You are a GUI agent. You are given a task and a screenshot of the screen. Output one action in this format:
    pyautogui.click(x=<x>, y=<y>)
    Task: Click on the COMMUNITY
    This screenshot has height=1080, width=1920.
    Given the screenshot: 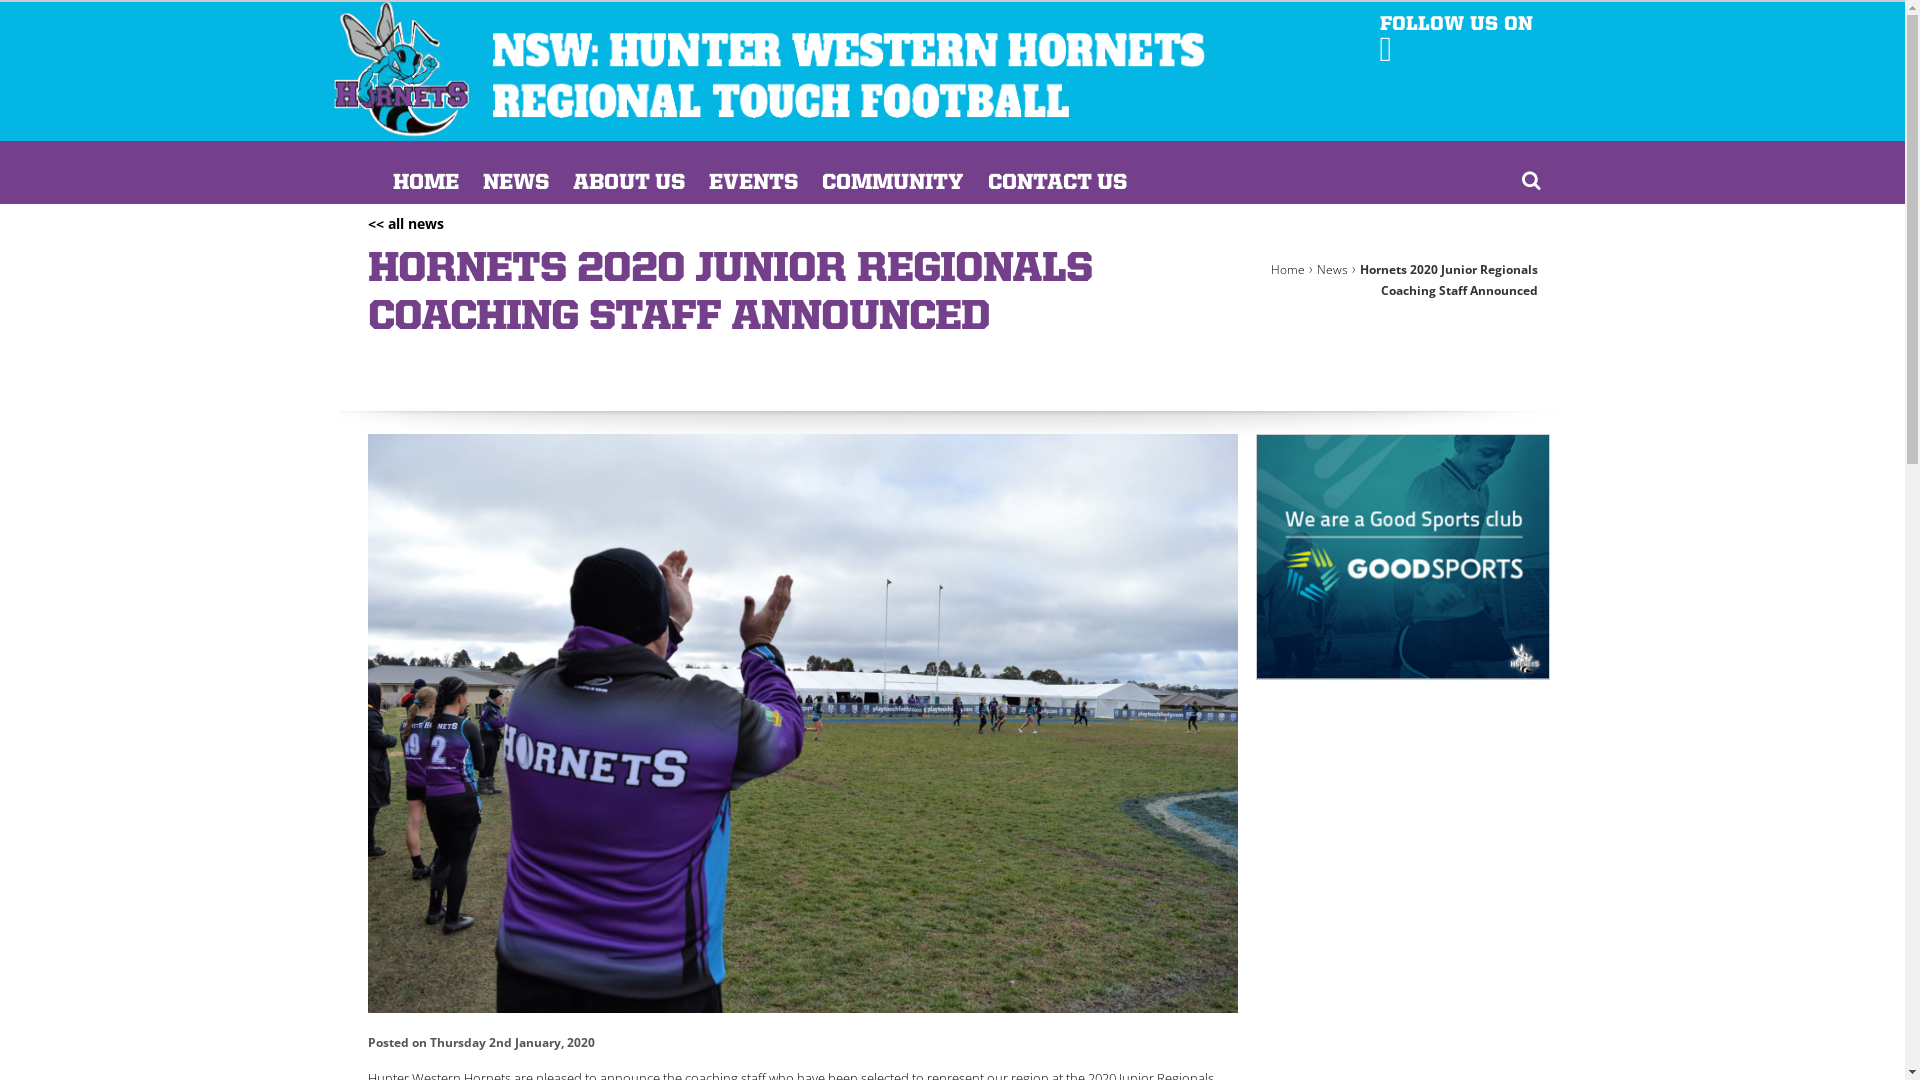 What is the action you would take?
    pyautogui.click(x=893, y=183)
    